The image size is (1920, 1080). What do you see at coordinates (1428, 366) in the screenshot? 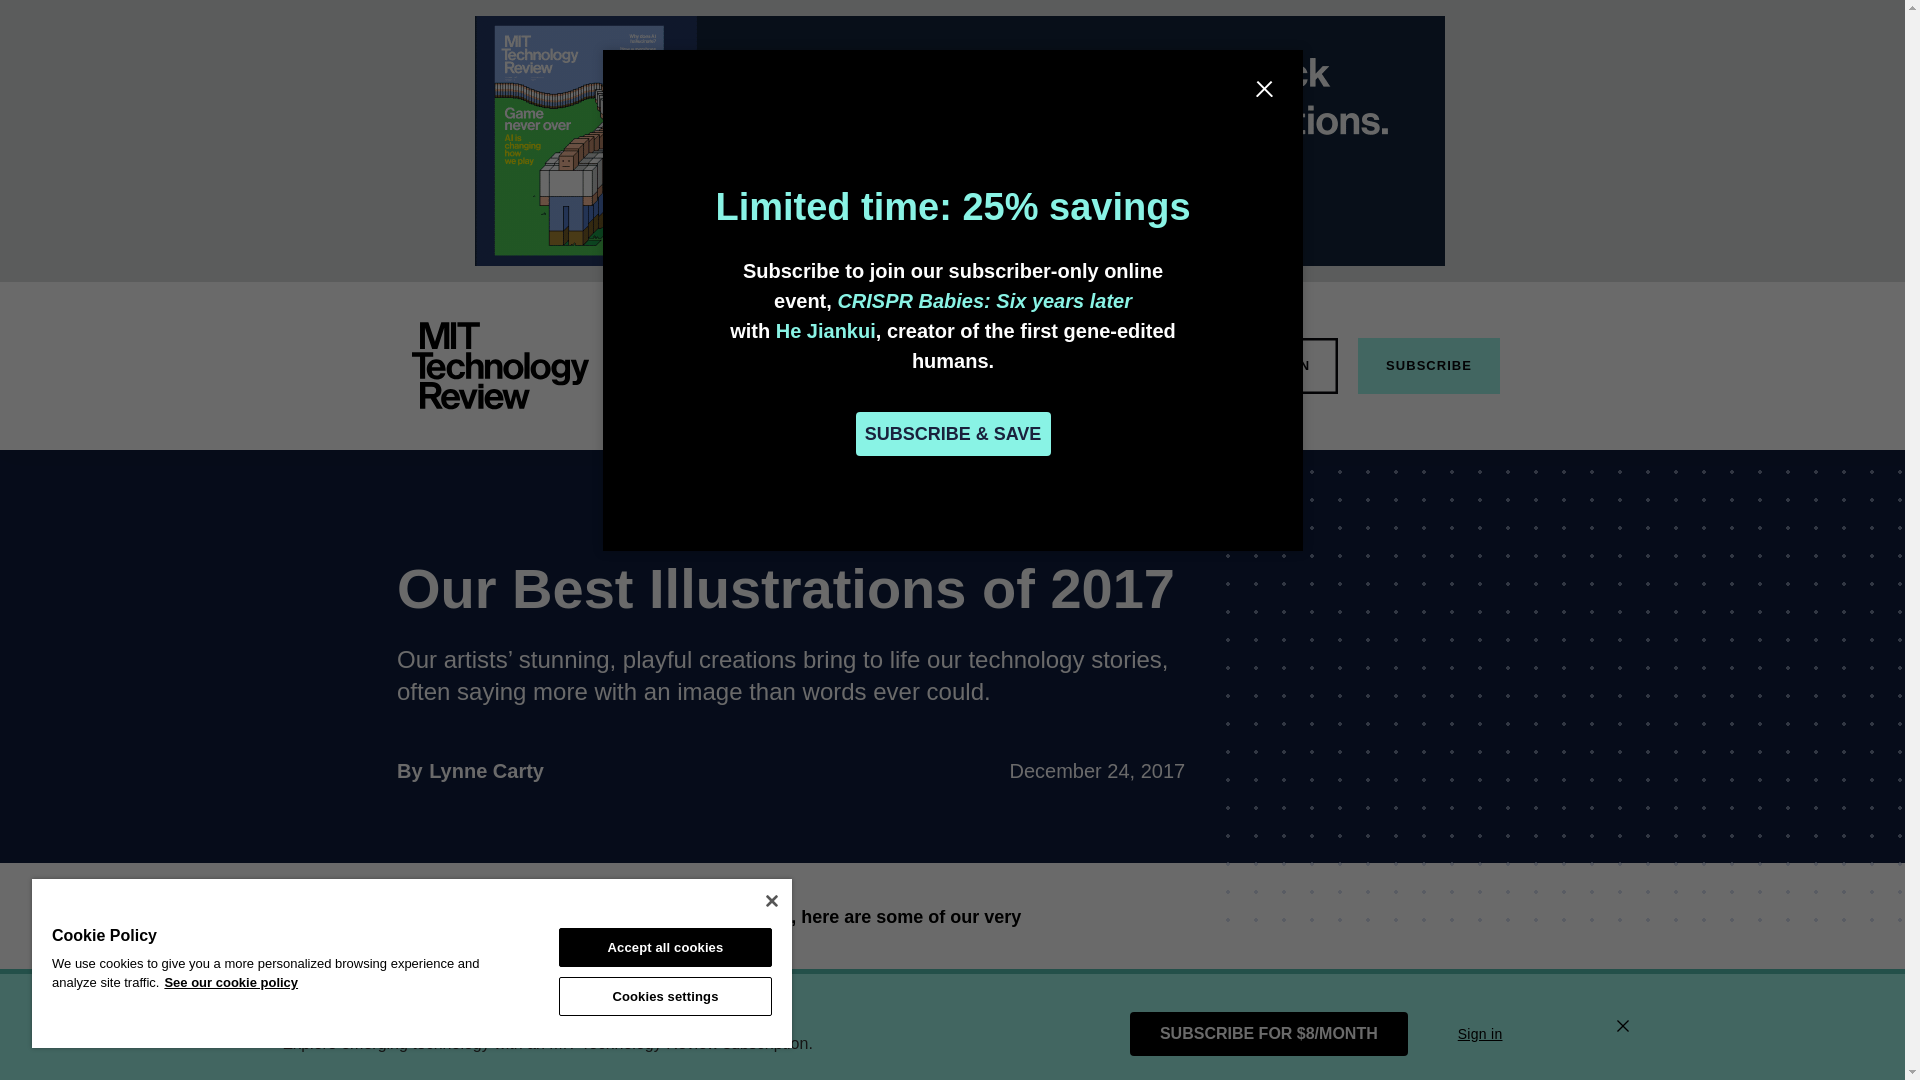
I see `SIGN IN` at bounding box center [1428, 366].